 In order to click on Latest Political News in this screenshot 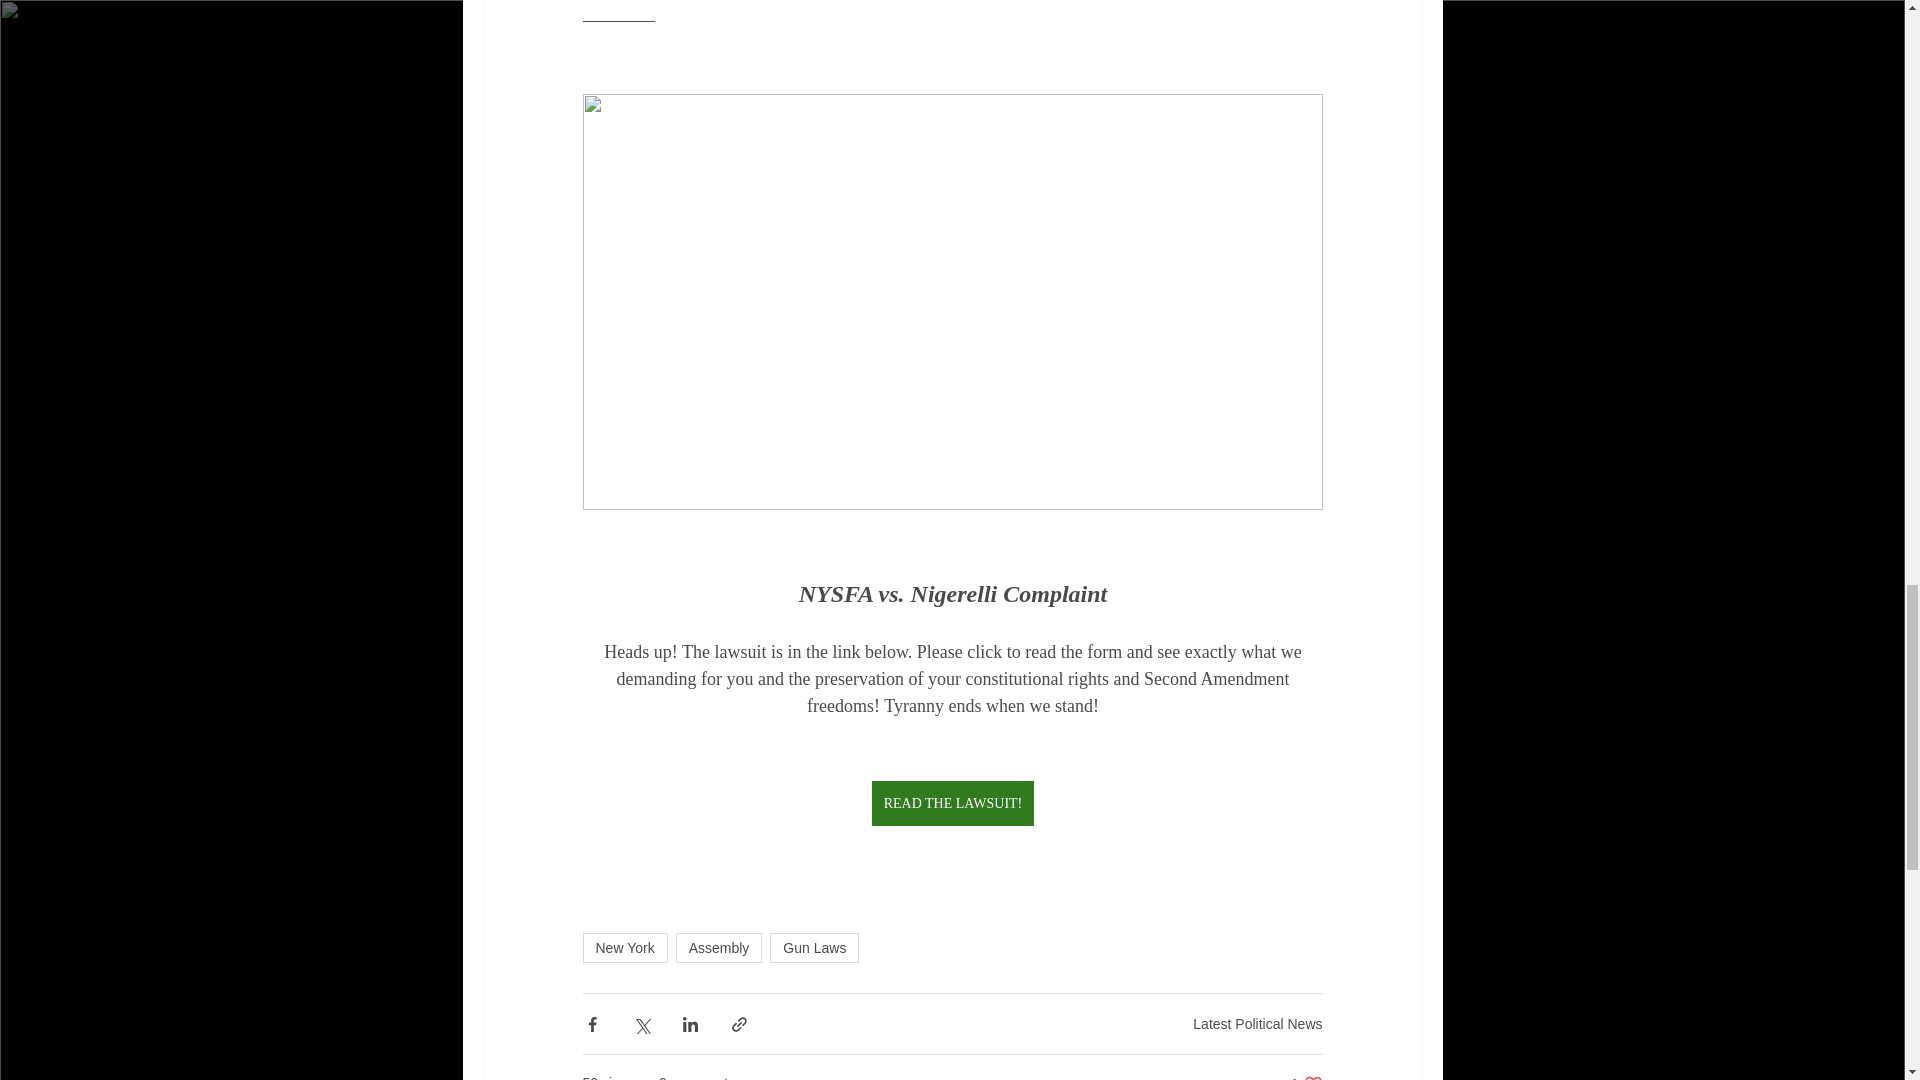, I will do `click(624, 948)`.